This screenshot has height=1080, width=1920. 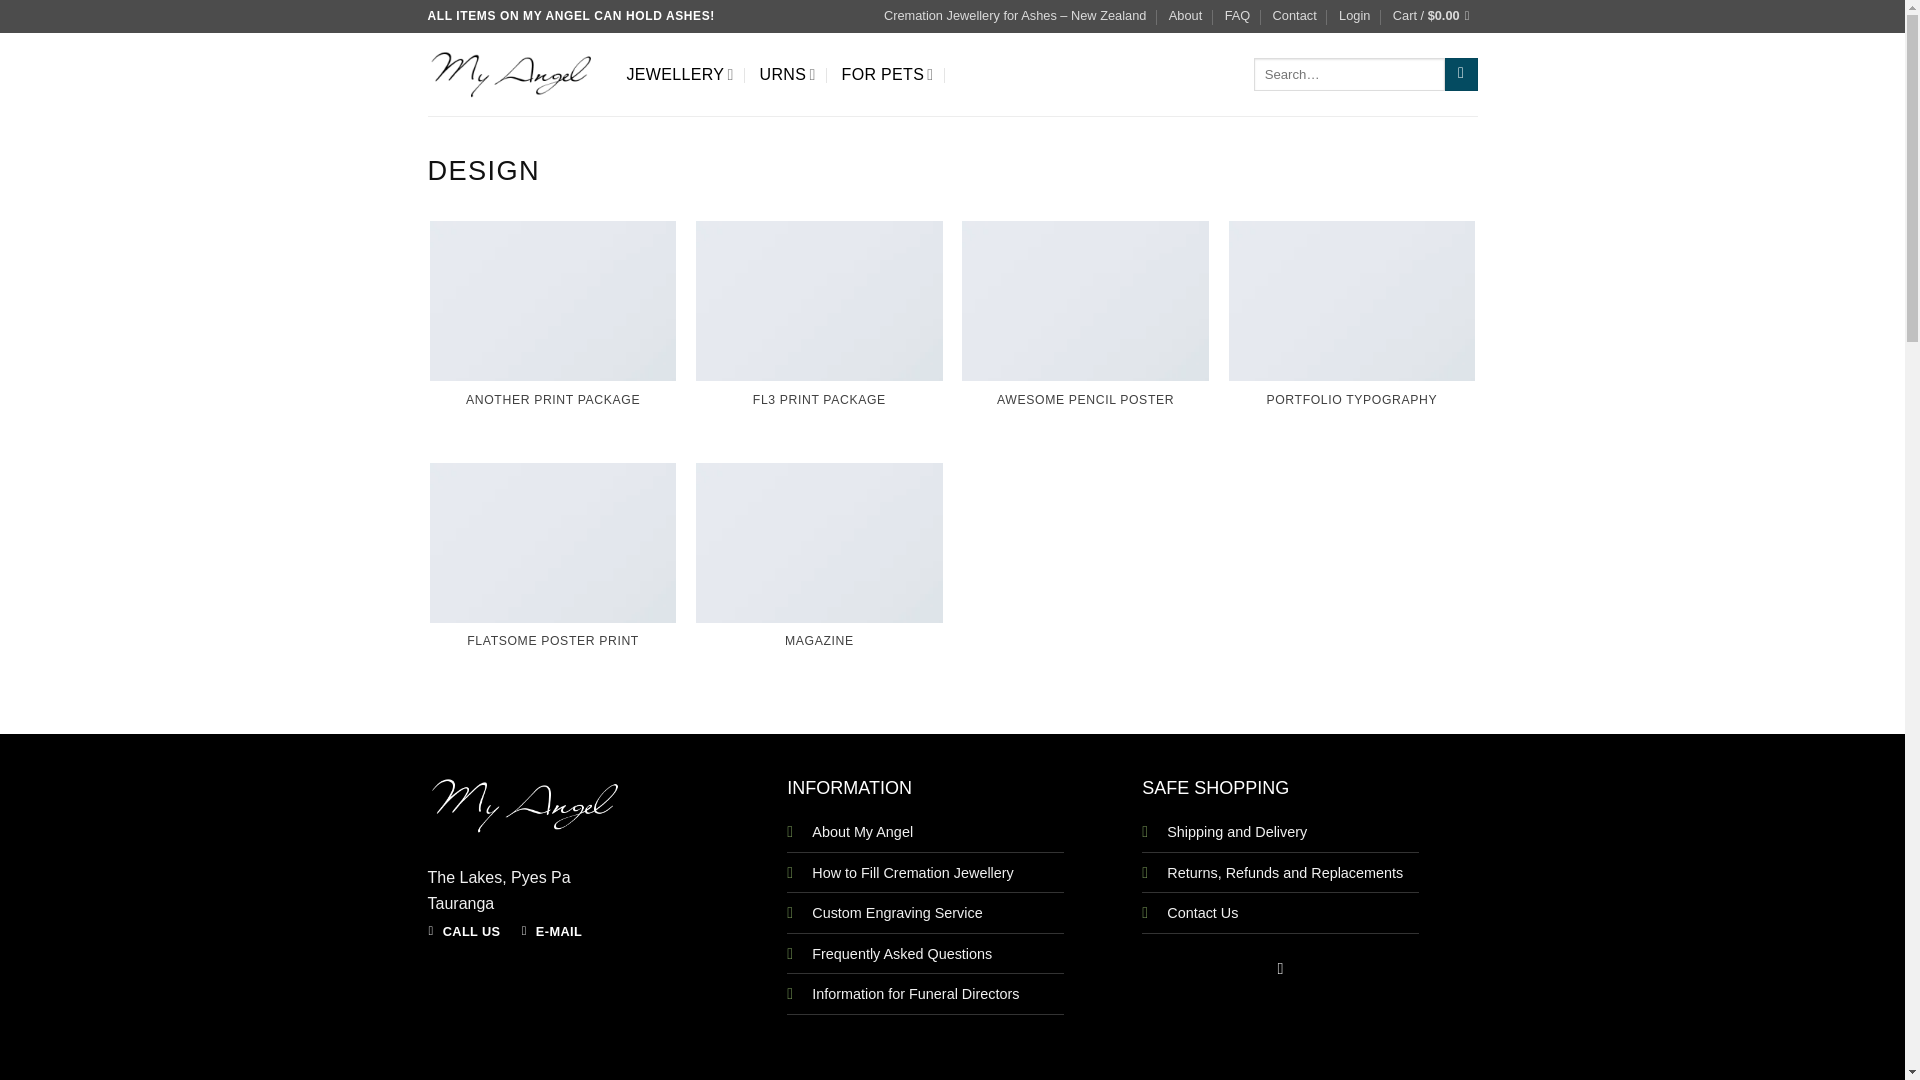 I want to click on Login, so click(x=1354, y=16).